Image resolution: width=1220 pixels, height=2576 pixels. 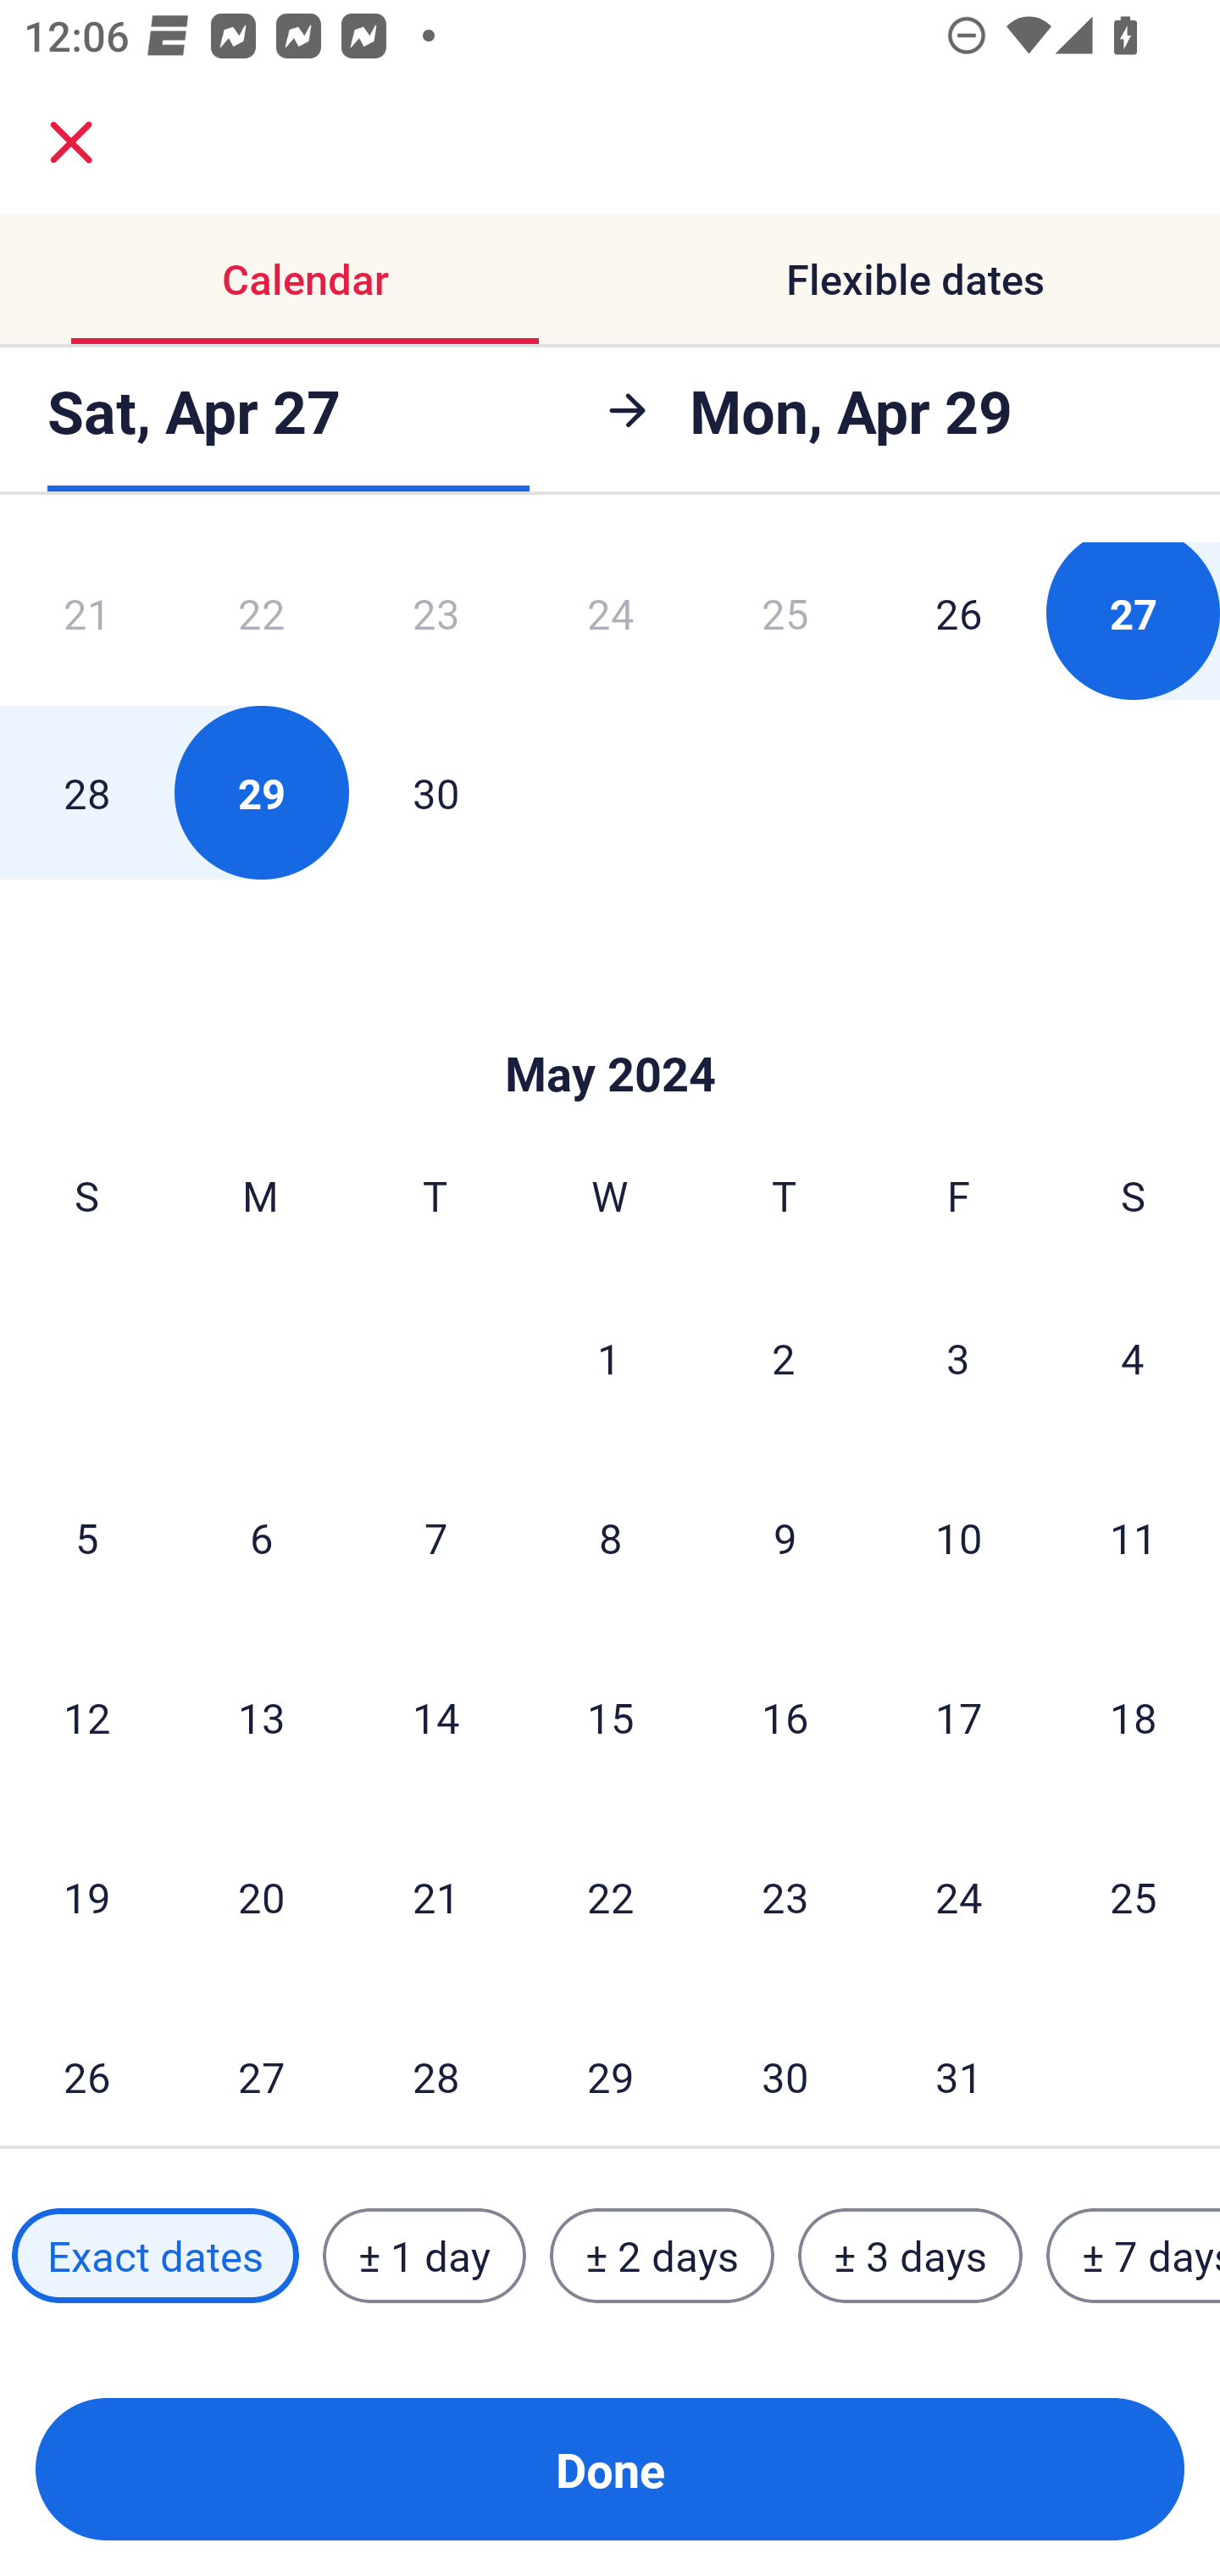 I want to click on 12 Sunday, May 12, 2024, so click(x=86, y=1717).